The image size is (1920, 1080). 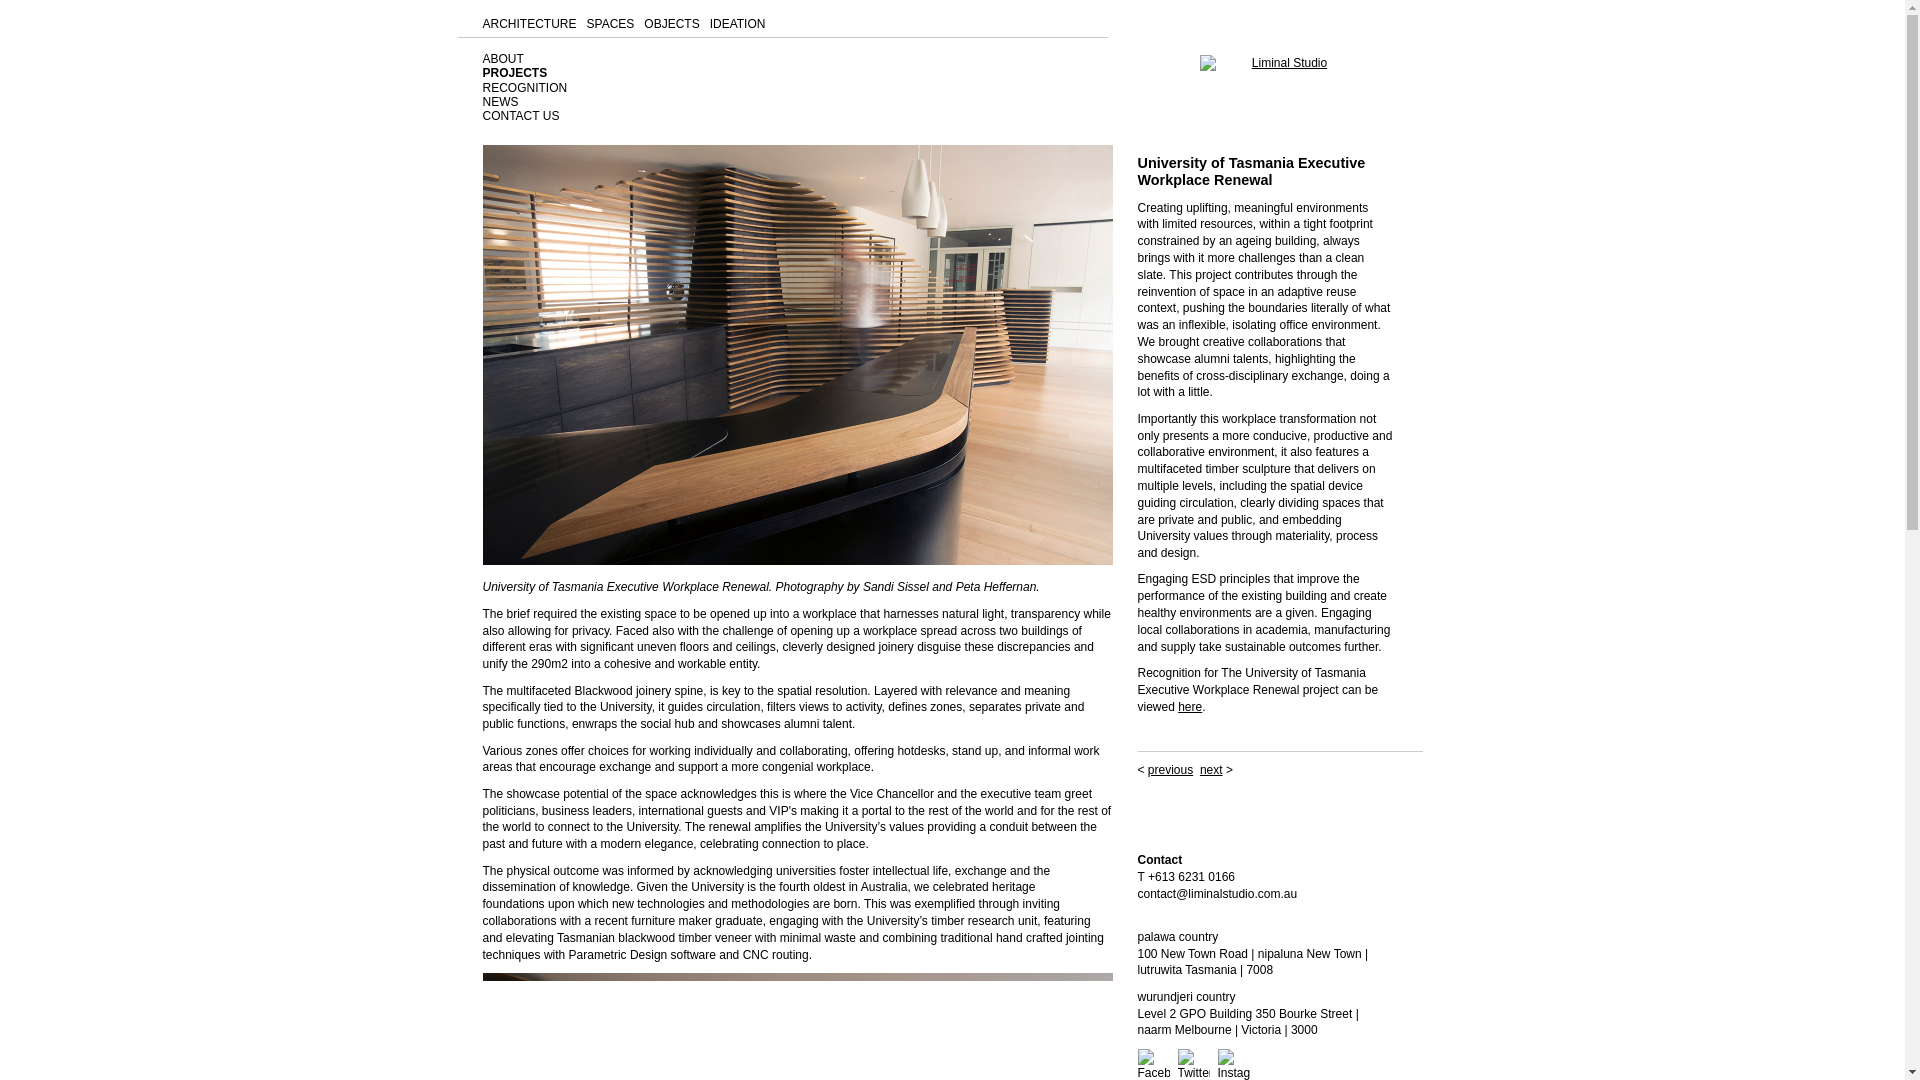 I want to click on here, so click(x=1190, y=706).